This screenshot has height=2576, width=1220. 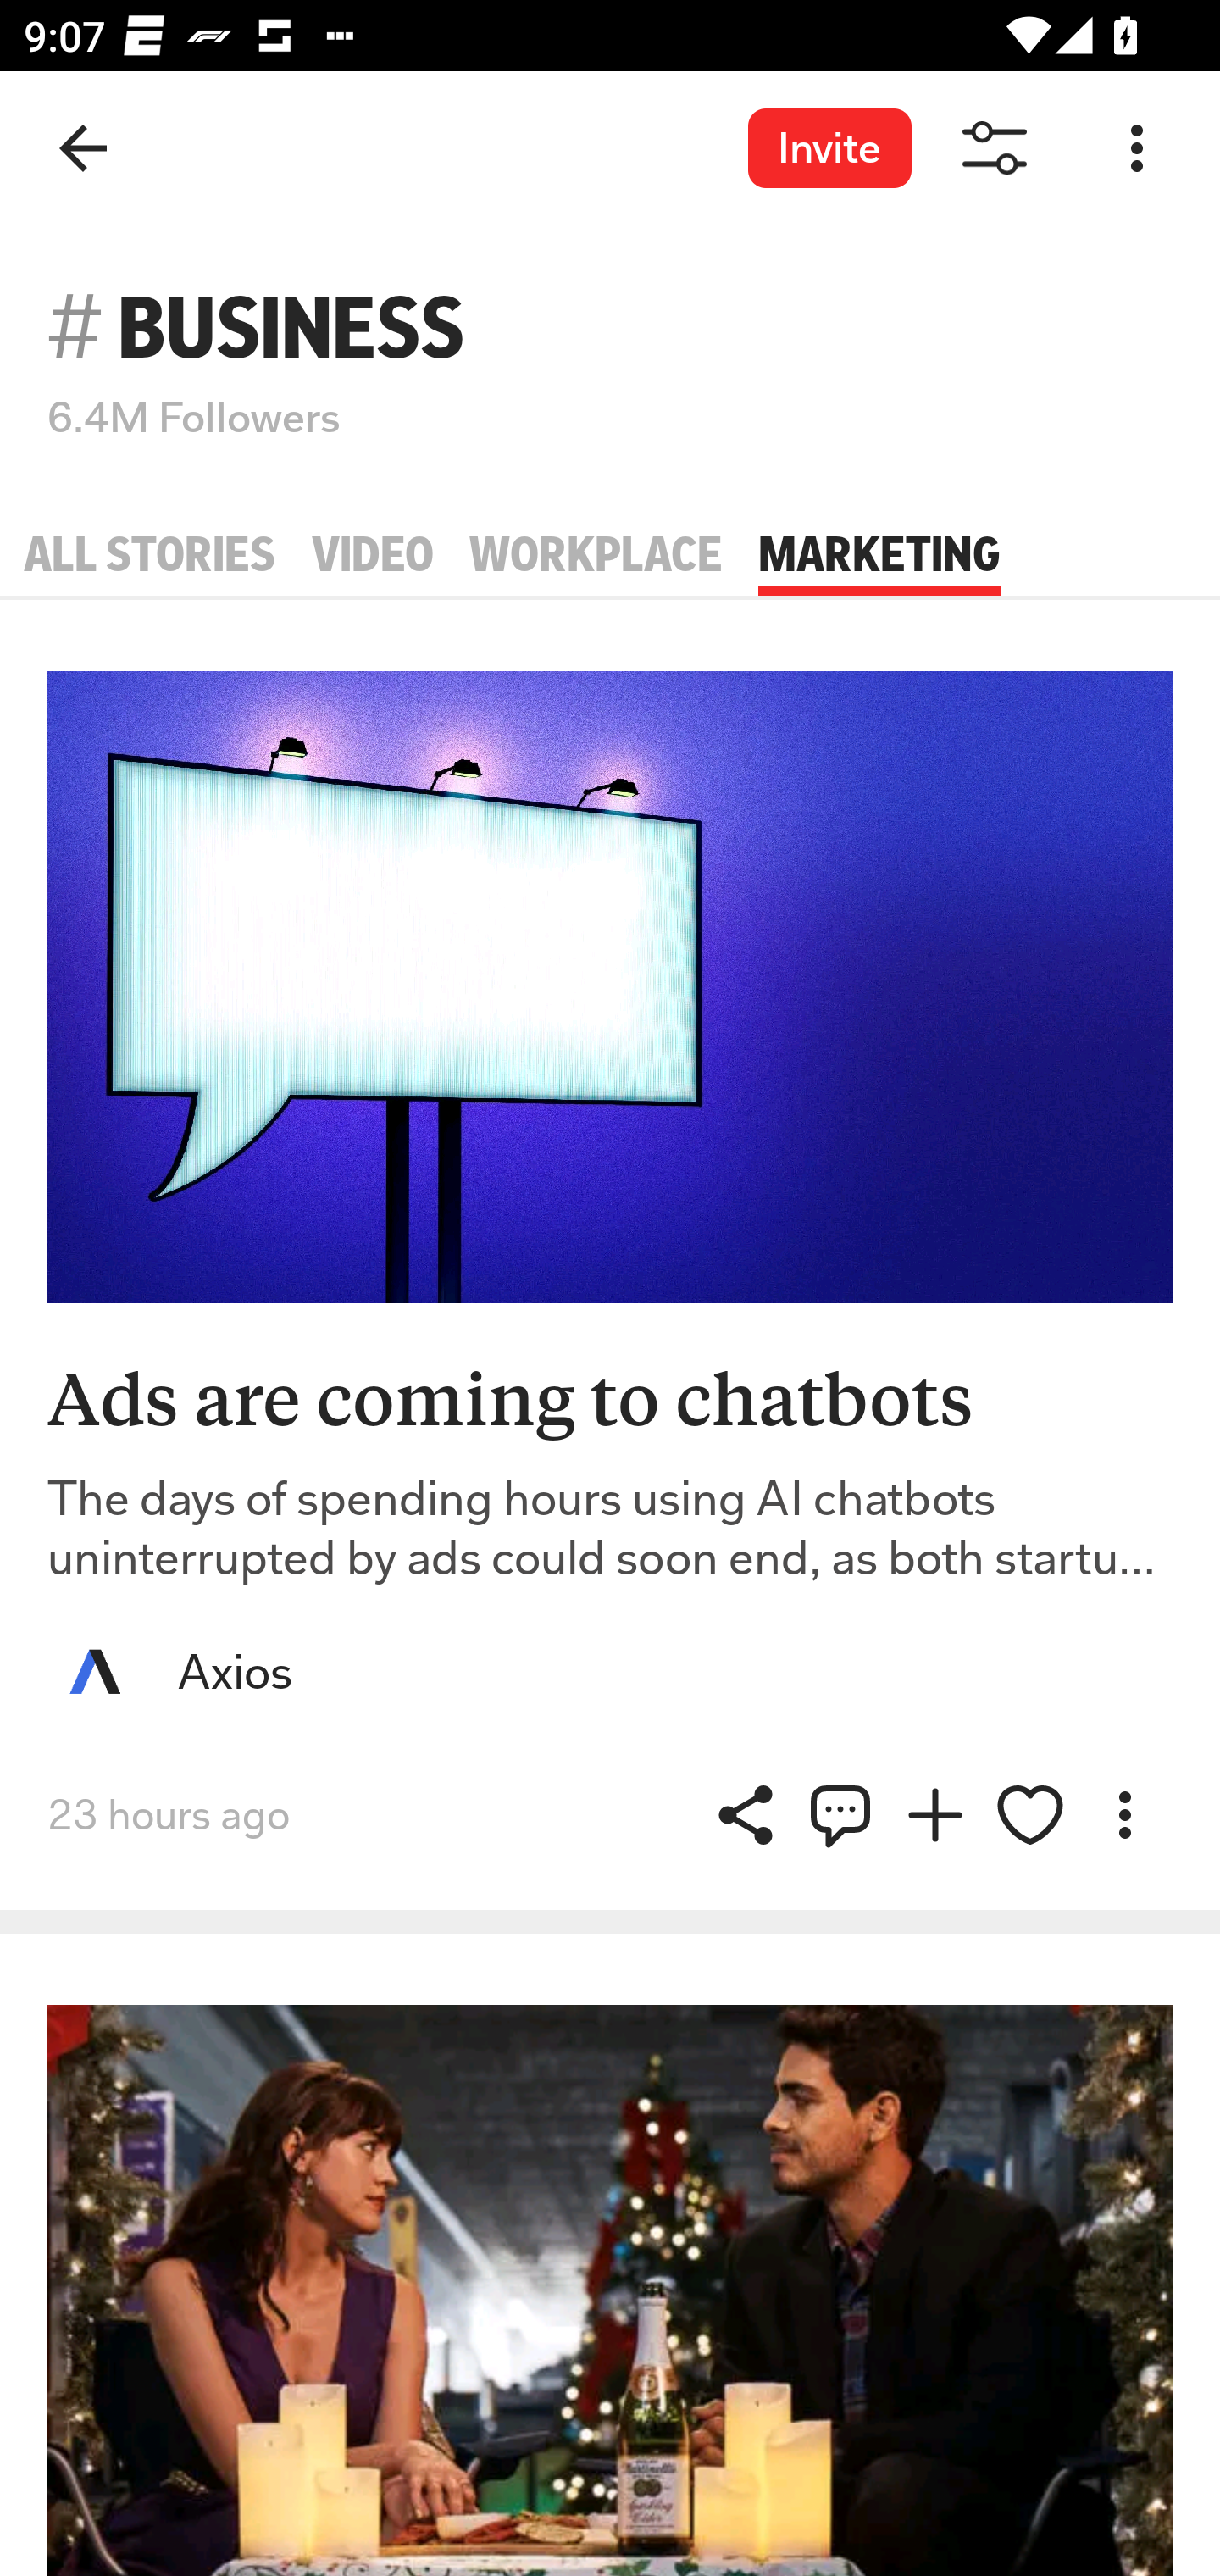 What do you see at coordinates (935, 1814) in the screenshot?
I see `Flip into Magazine` at bounding box center [935, 1814].